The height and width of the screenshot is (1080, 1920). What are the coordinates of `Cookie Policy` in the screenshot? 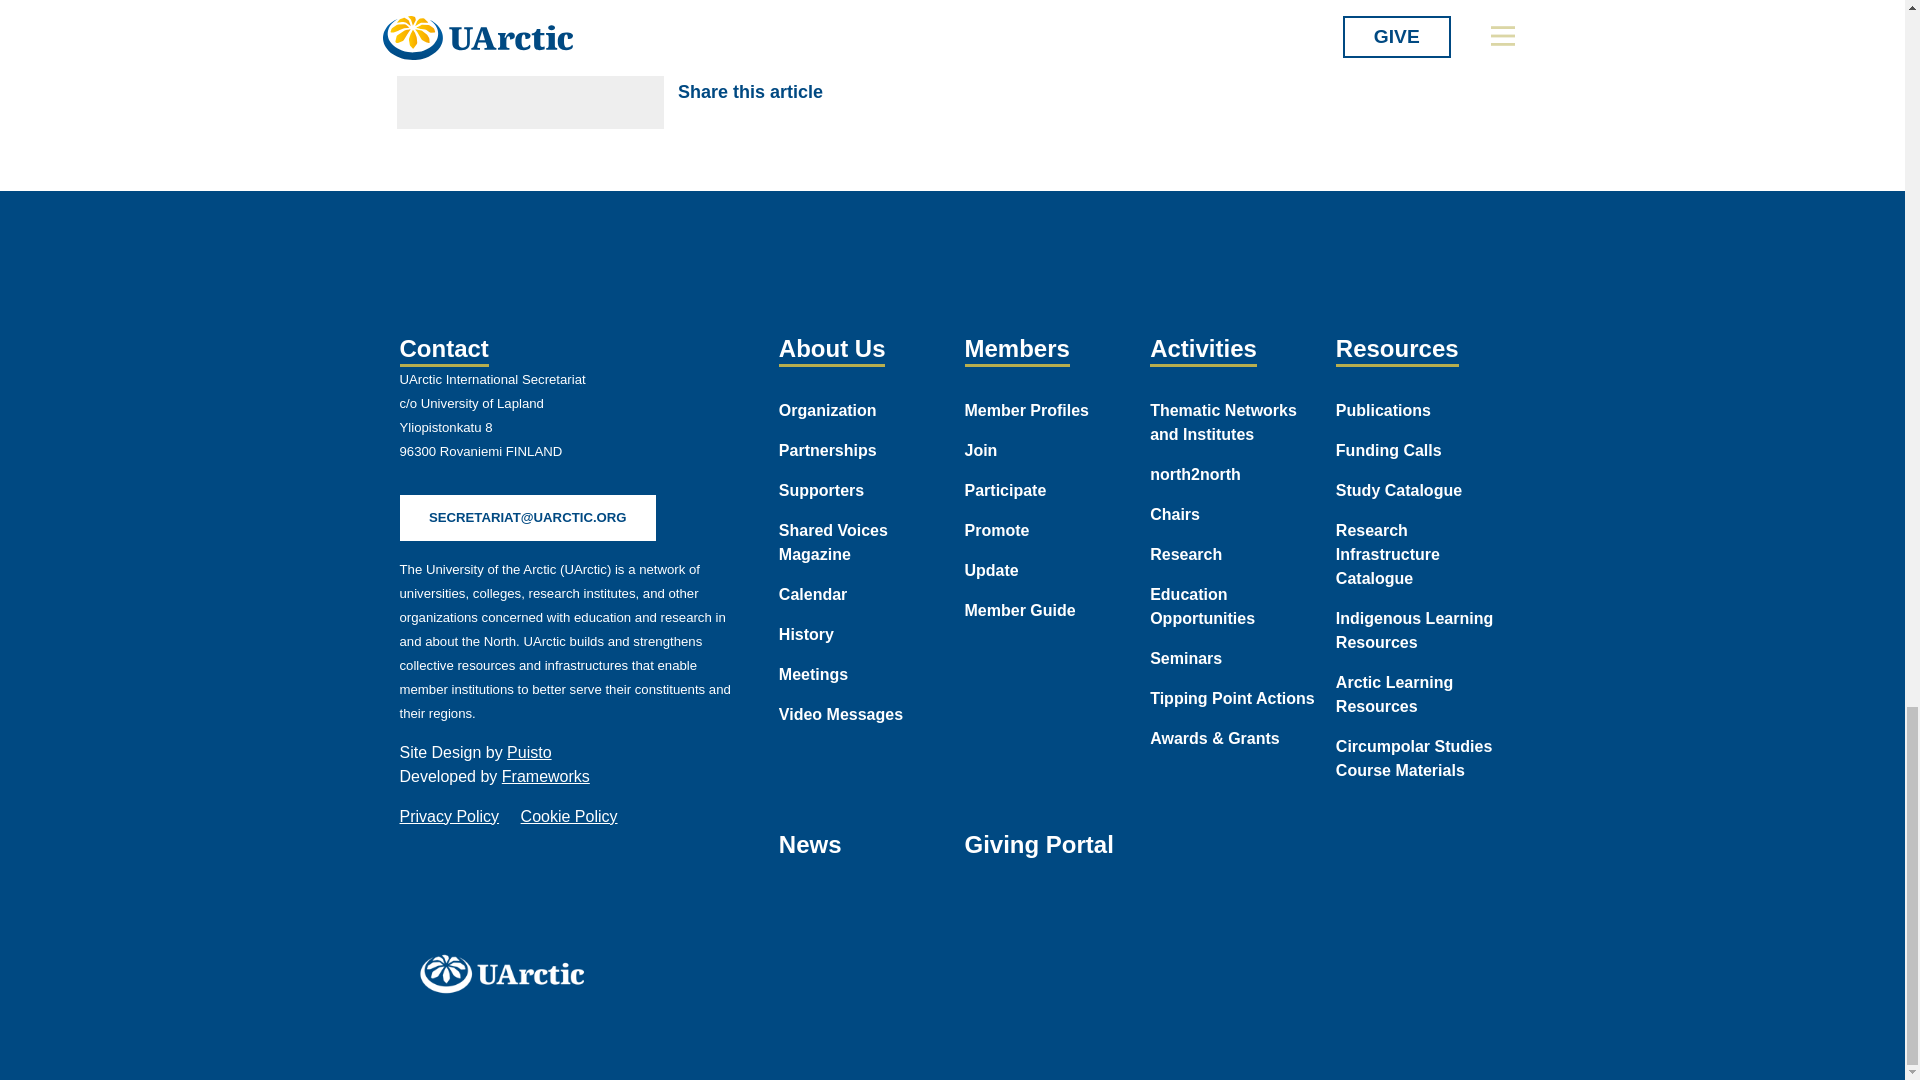 It's located at (569, 816).